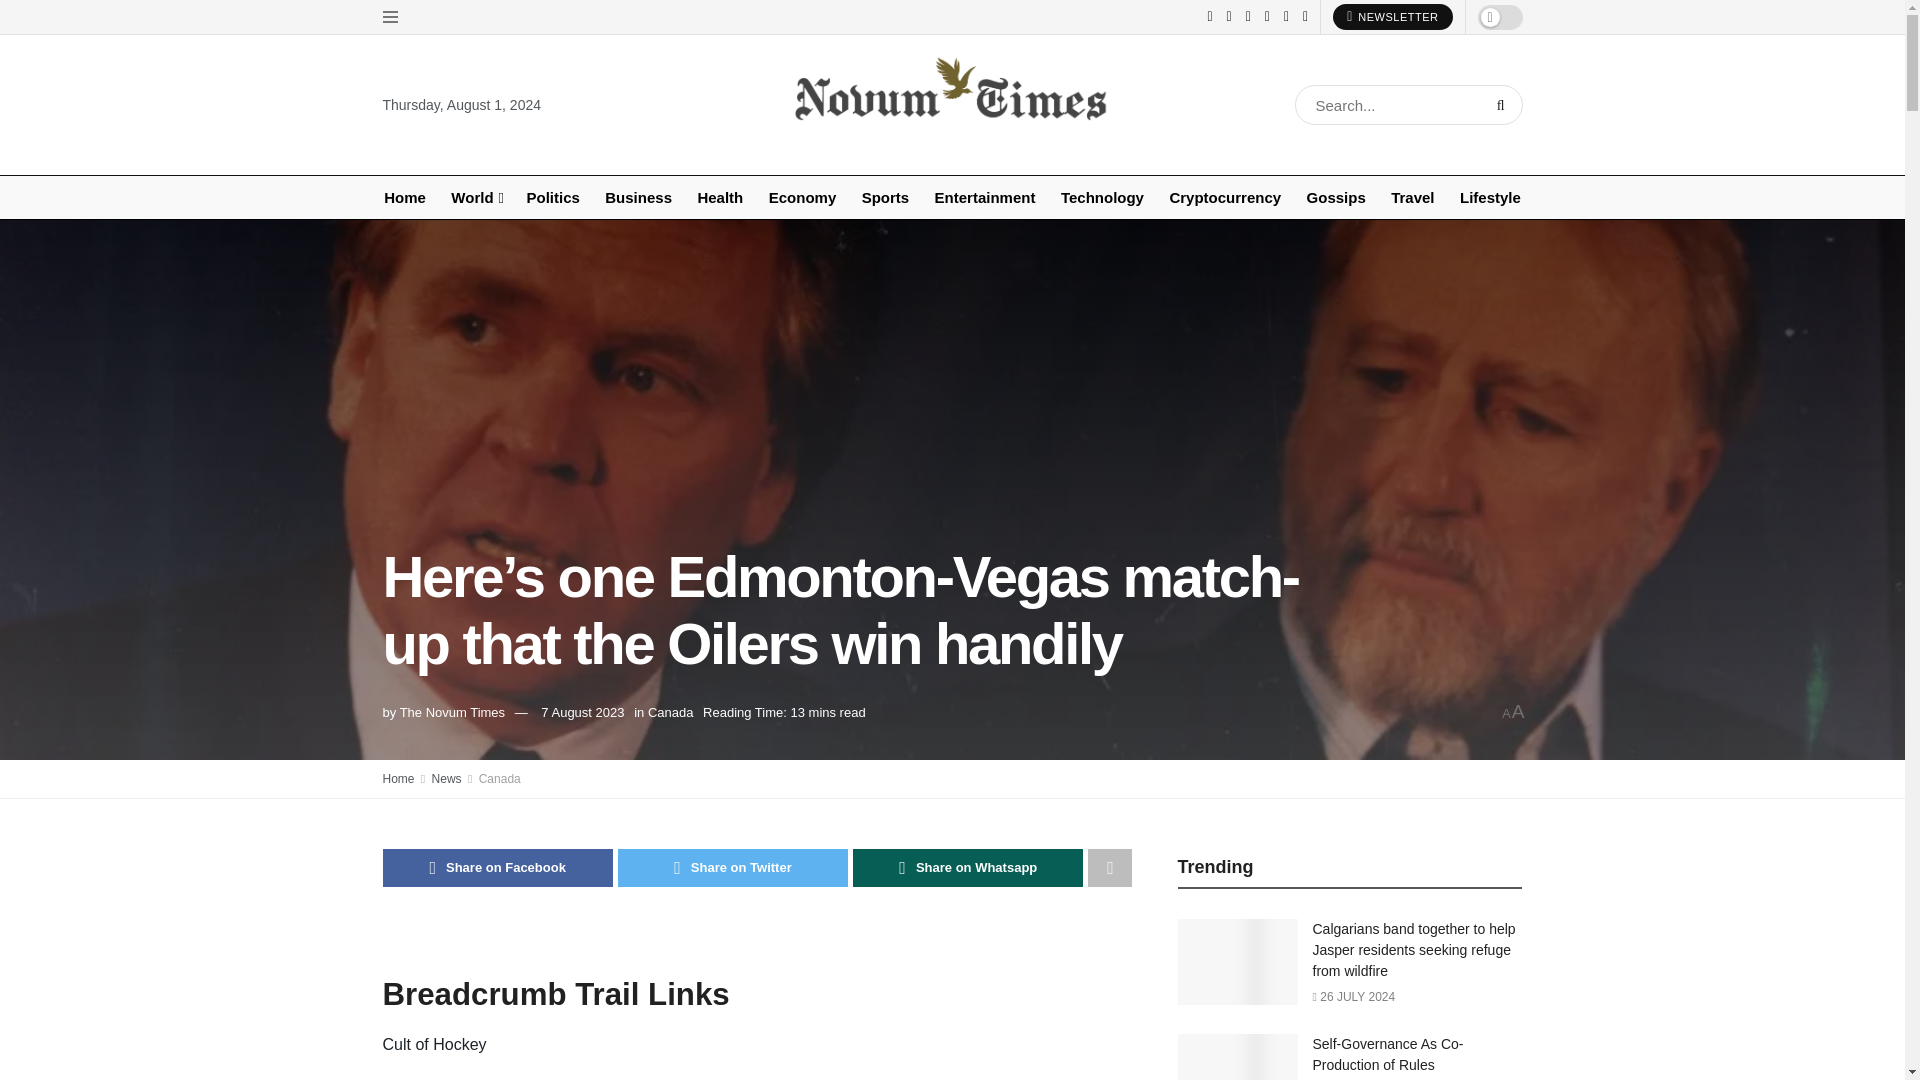 The width and height of the screenshot is (1920, 1080). What do you see at coordinates (1392, 17) in the screenshot?
I see `NEWSLETTER` at bounding box center [1392, 17].